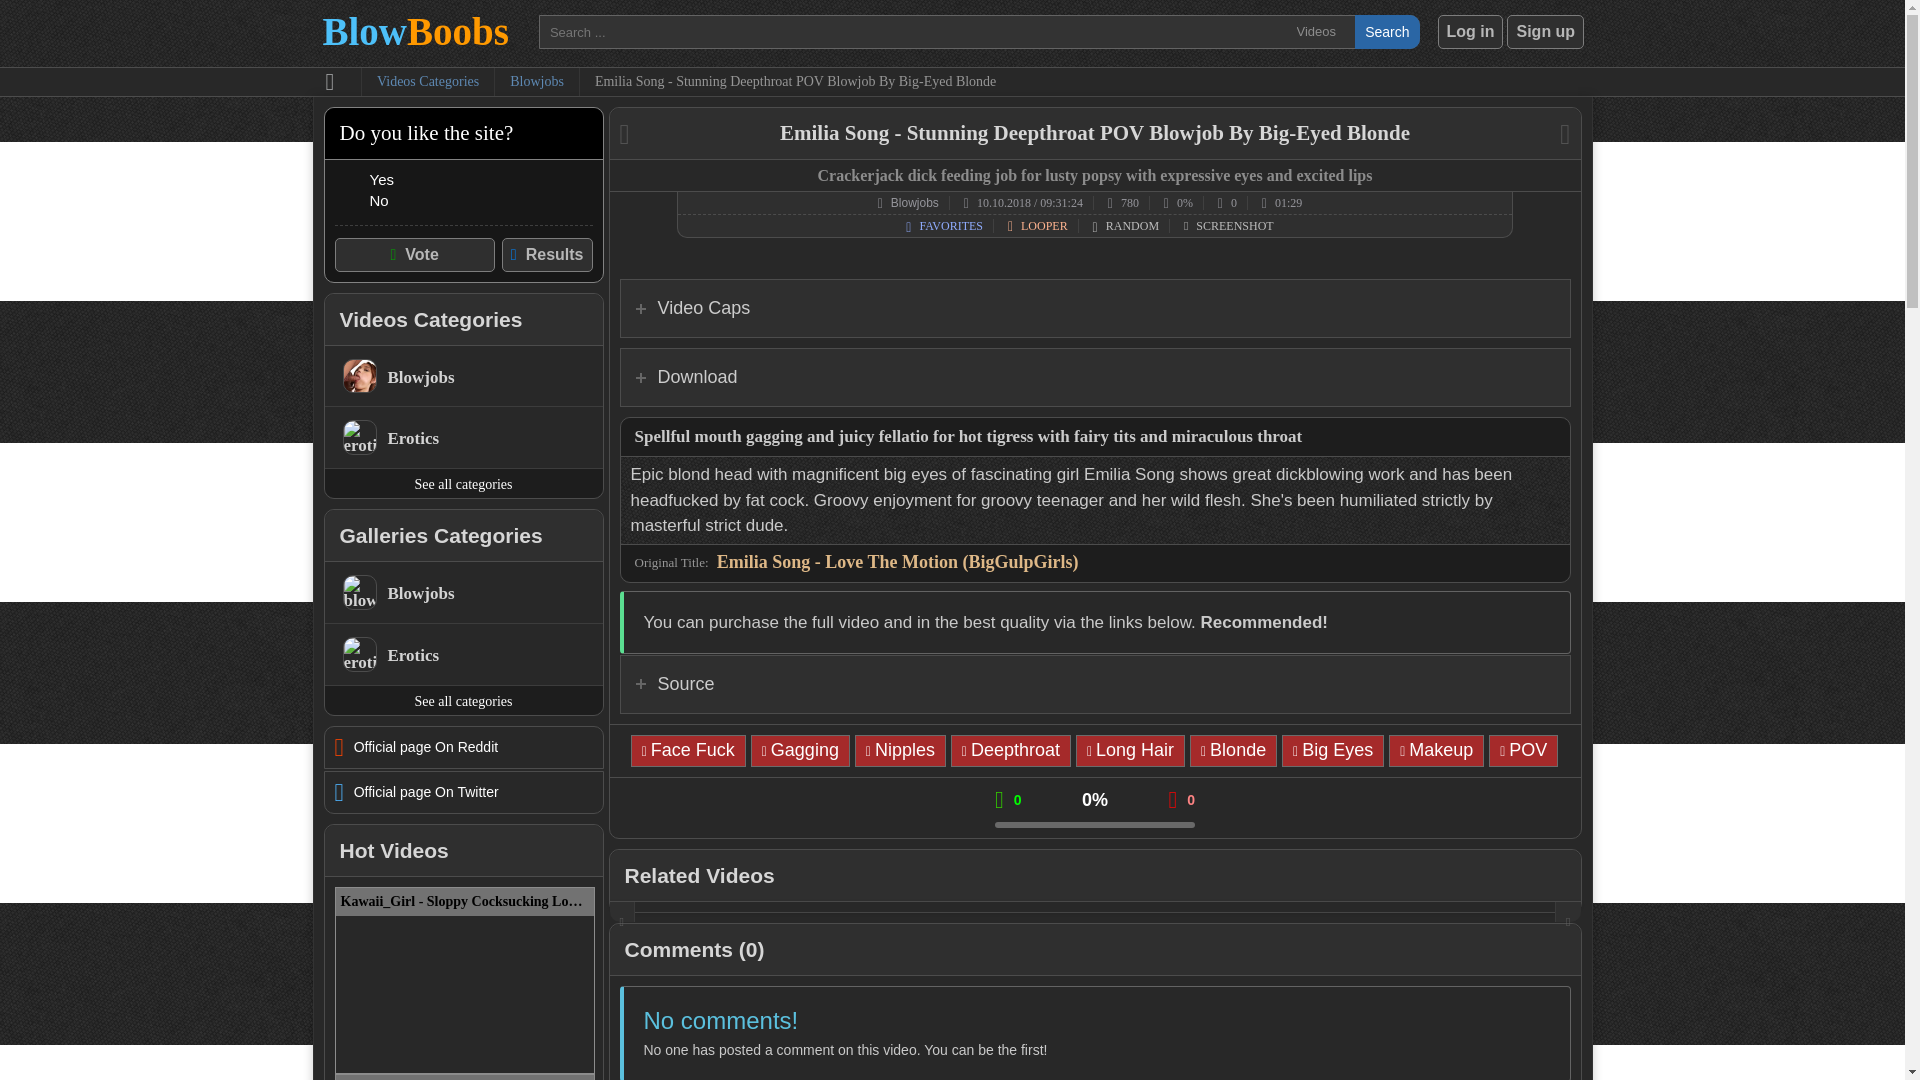 Image resolution: width=1920 pixels, height=1080 pixels. Describe the element at coordinates (1232, 202) in the screenshot. I see `0` at that location.